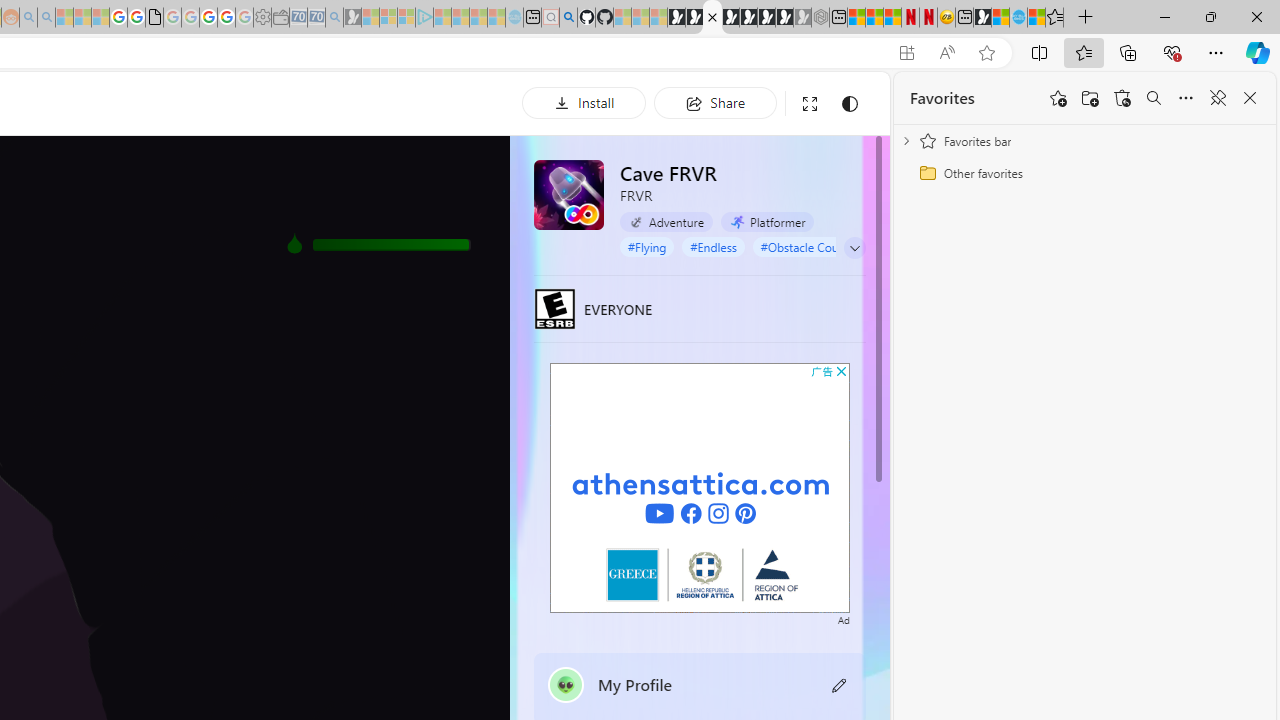 The width and height of the screenshot is (1280, 720). What do you see at coordinates (584, 102) in the screenshot?
I see `Install` at bounding box center [584, 102].